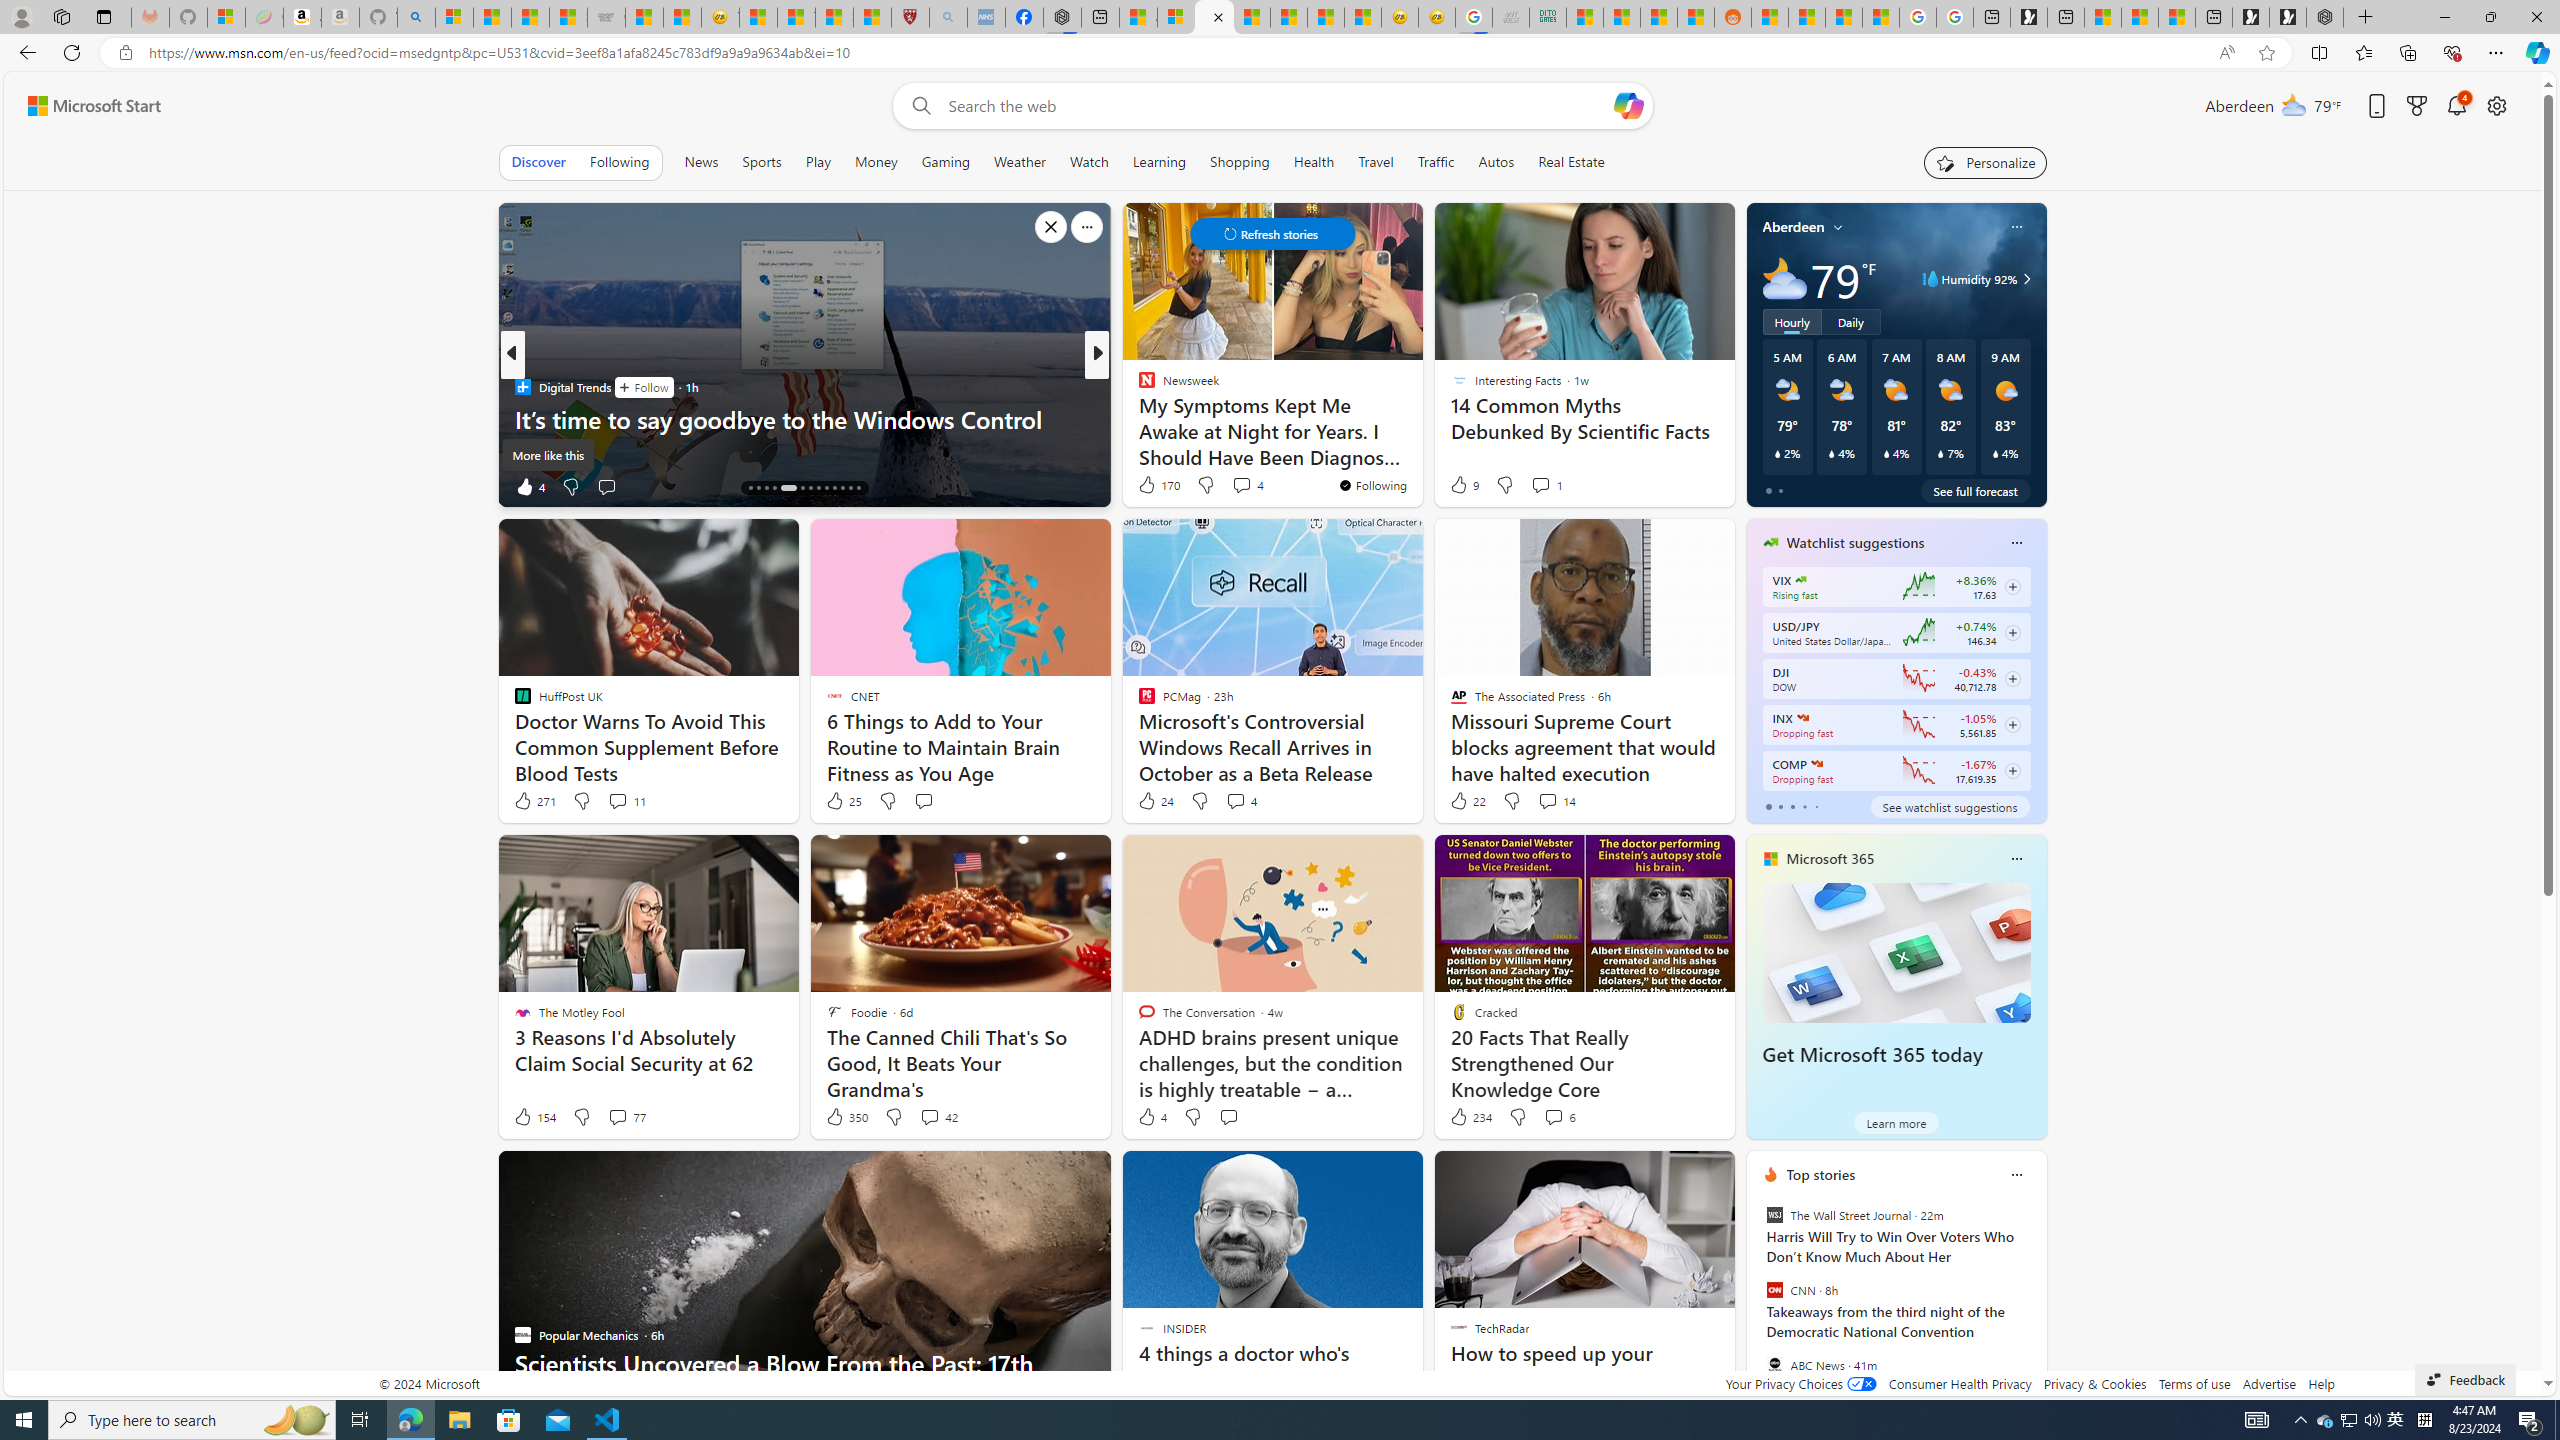  Describe the element at coordinates (826, 488) in the screenshot. I see `AutomationID: tab-22` at that location.